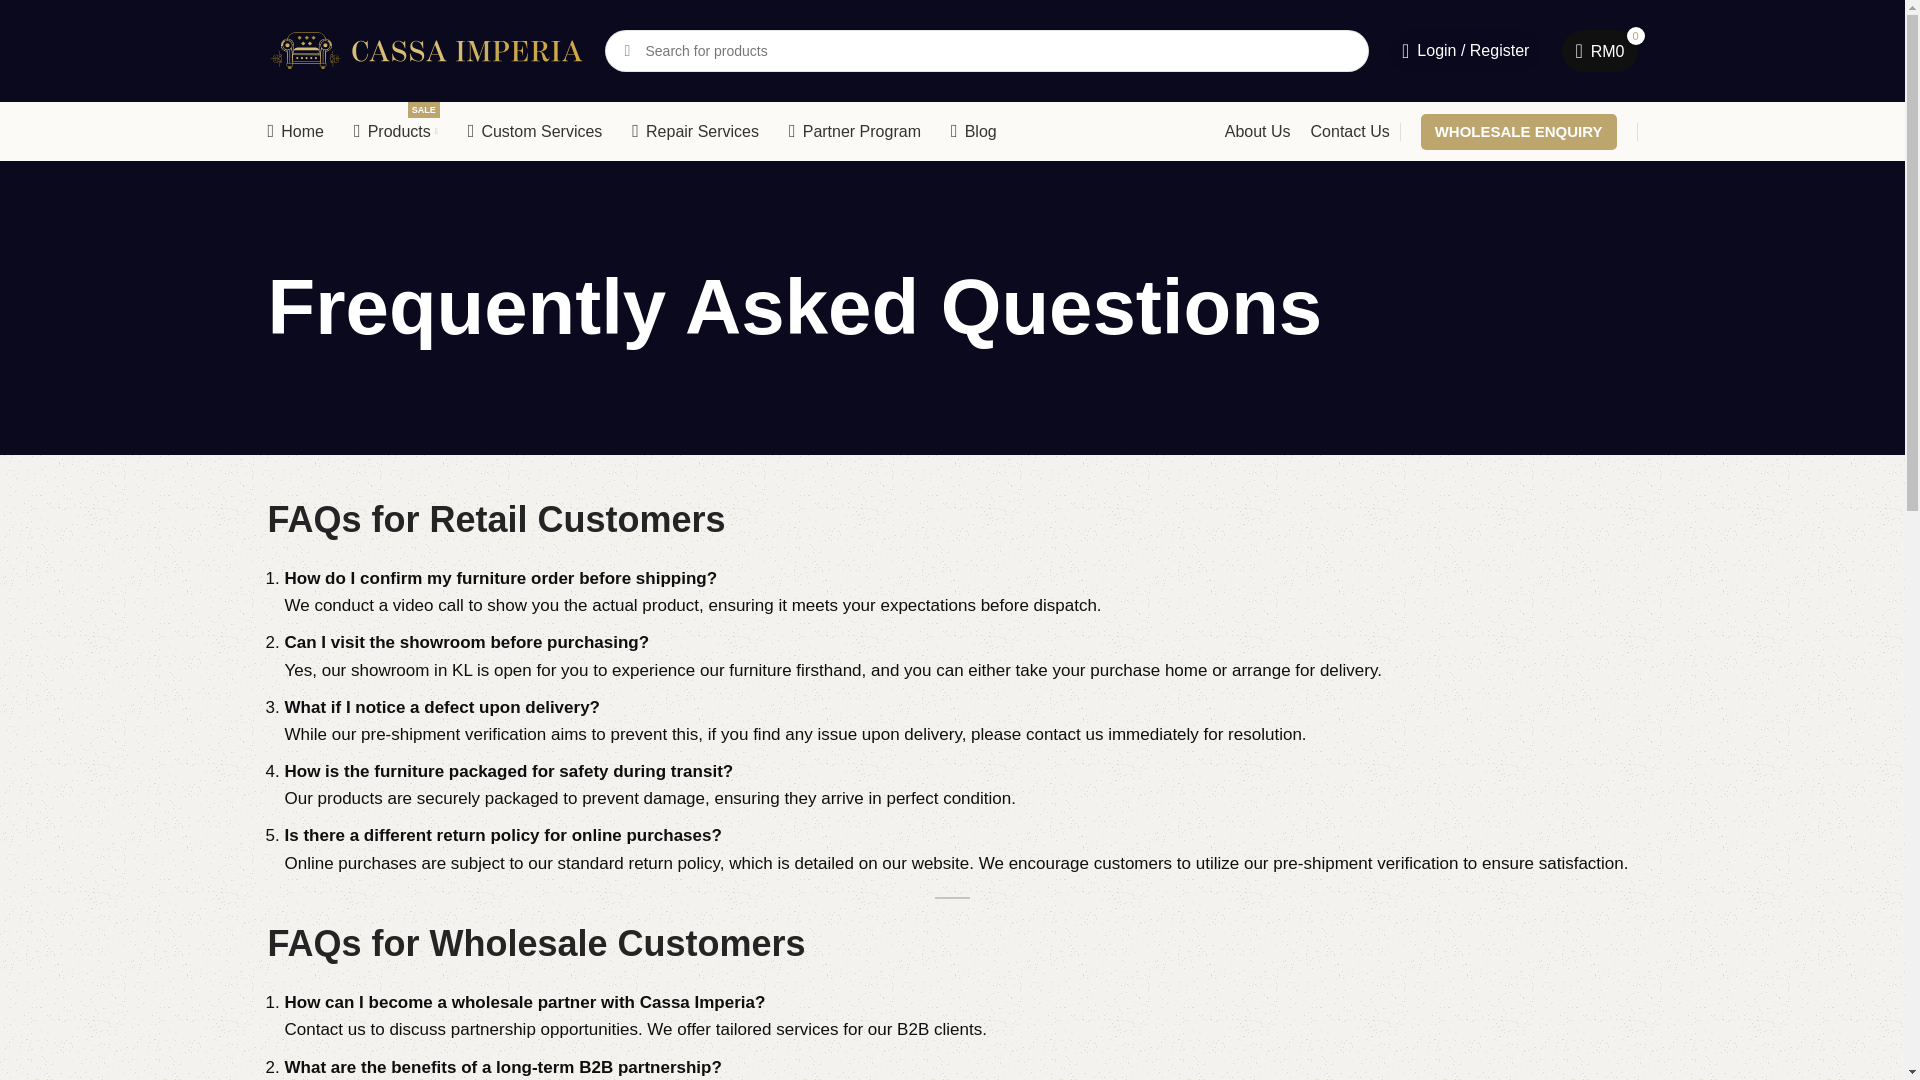 The image size is (1920, 1080). I want to click on About Us, so click(1257, 132).